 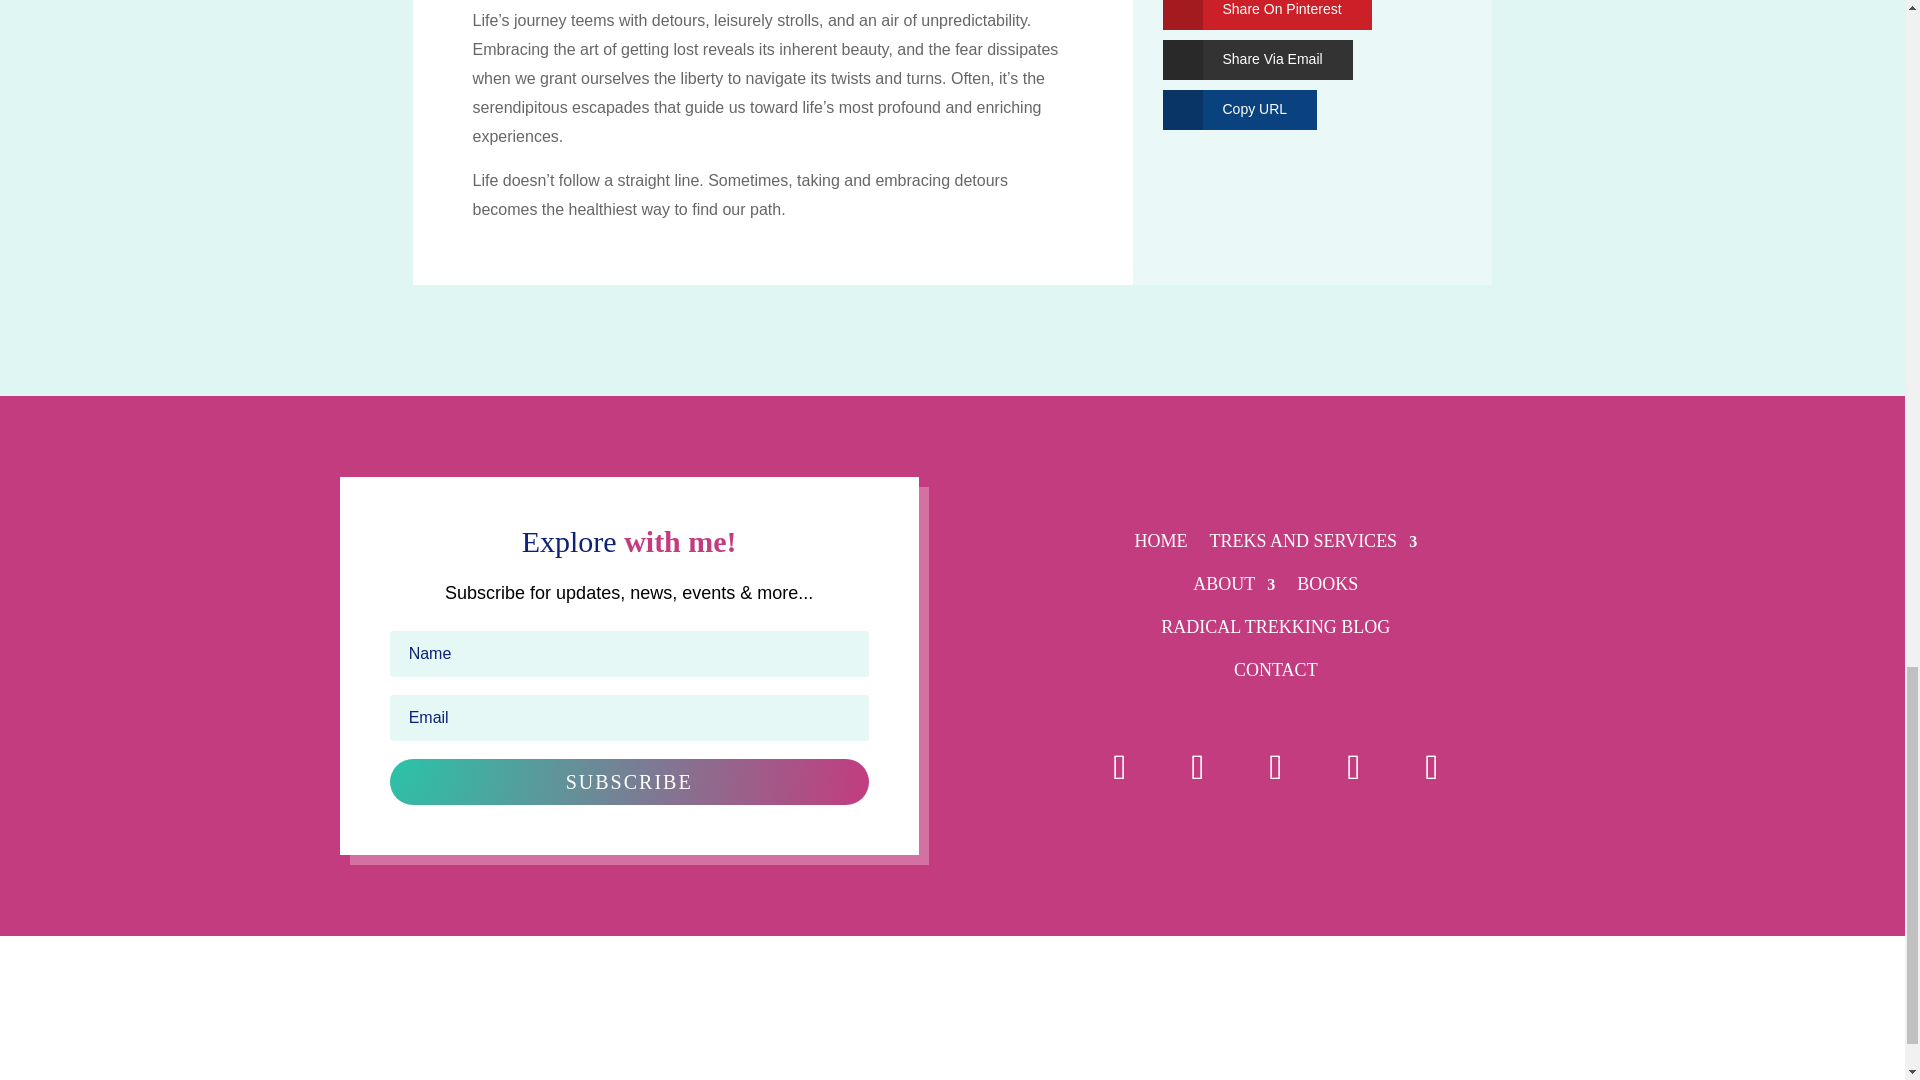 I want to click on Follow on Instagram, so click(x=1198, y=768).